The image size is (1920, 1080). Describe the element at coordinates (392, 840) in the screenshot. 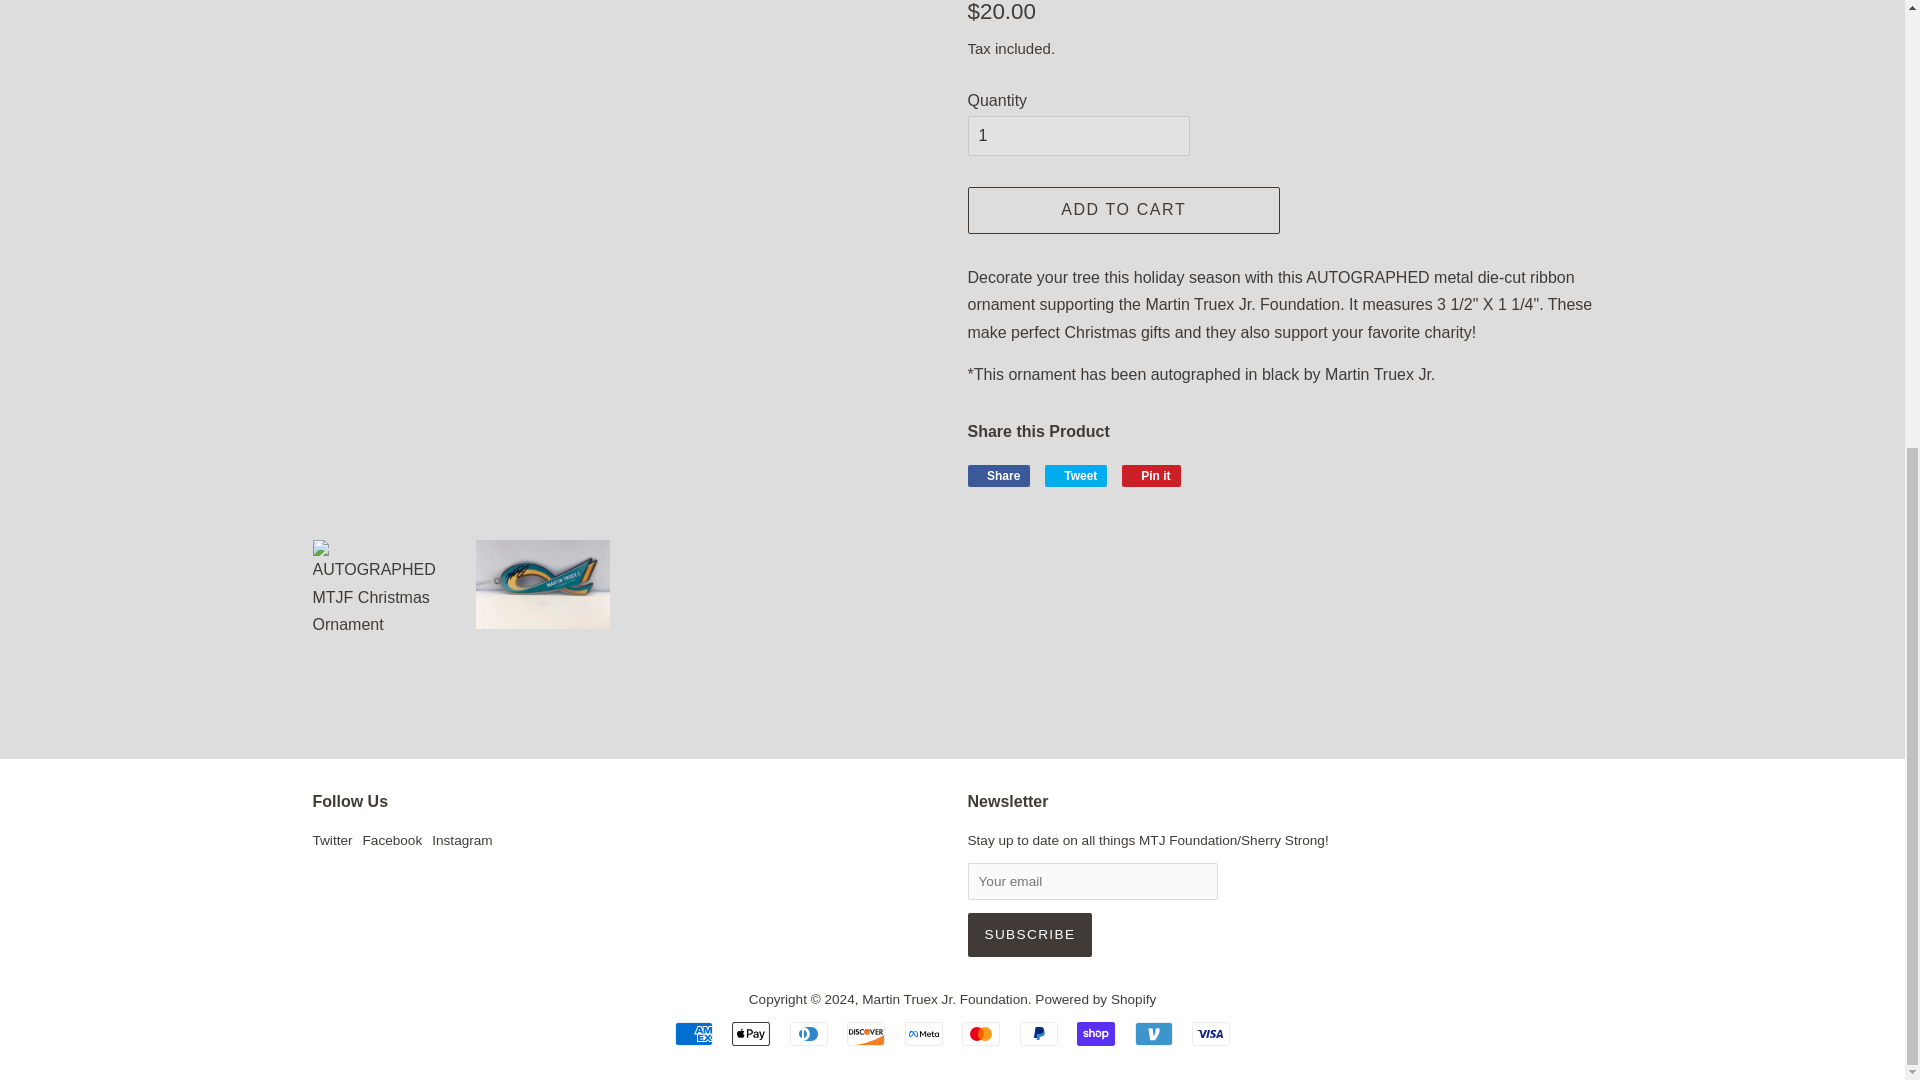

I see `Martin Truex Jr. Foundation on Facebook` at that location.